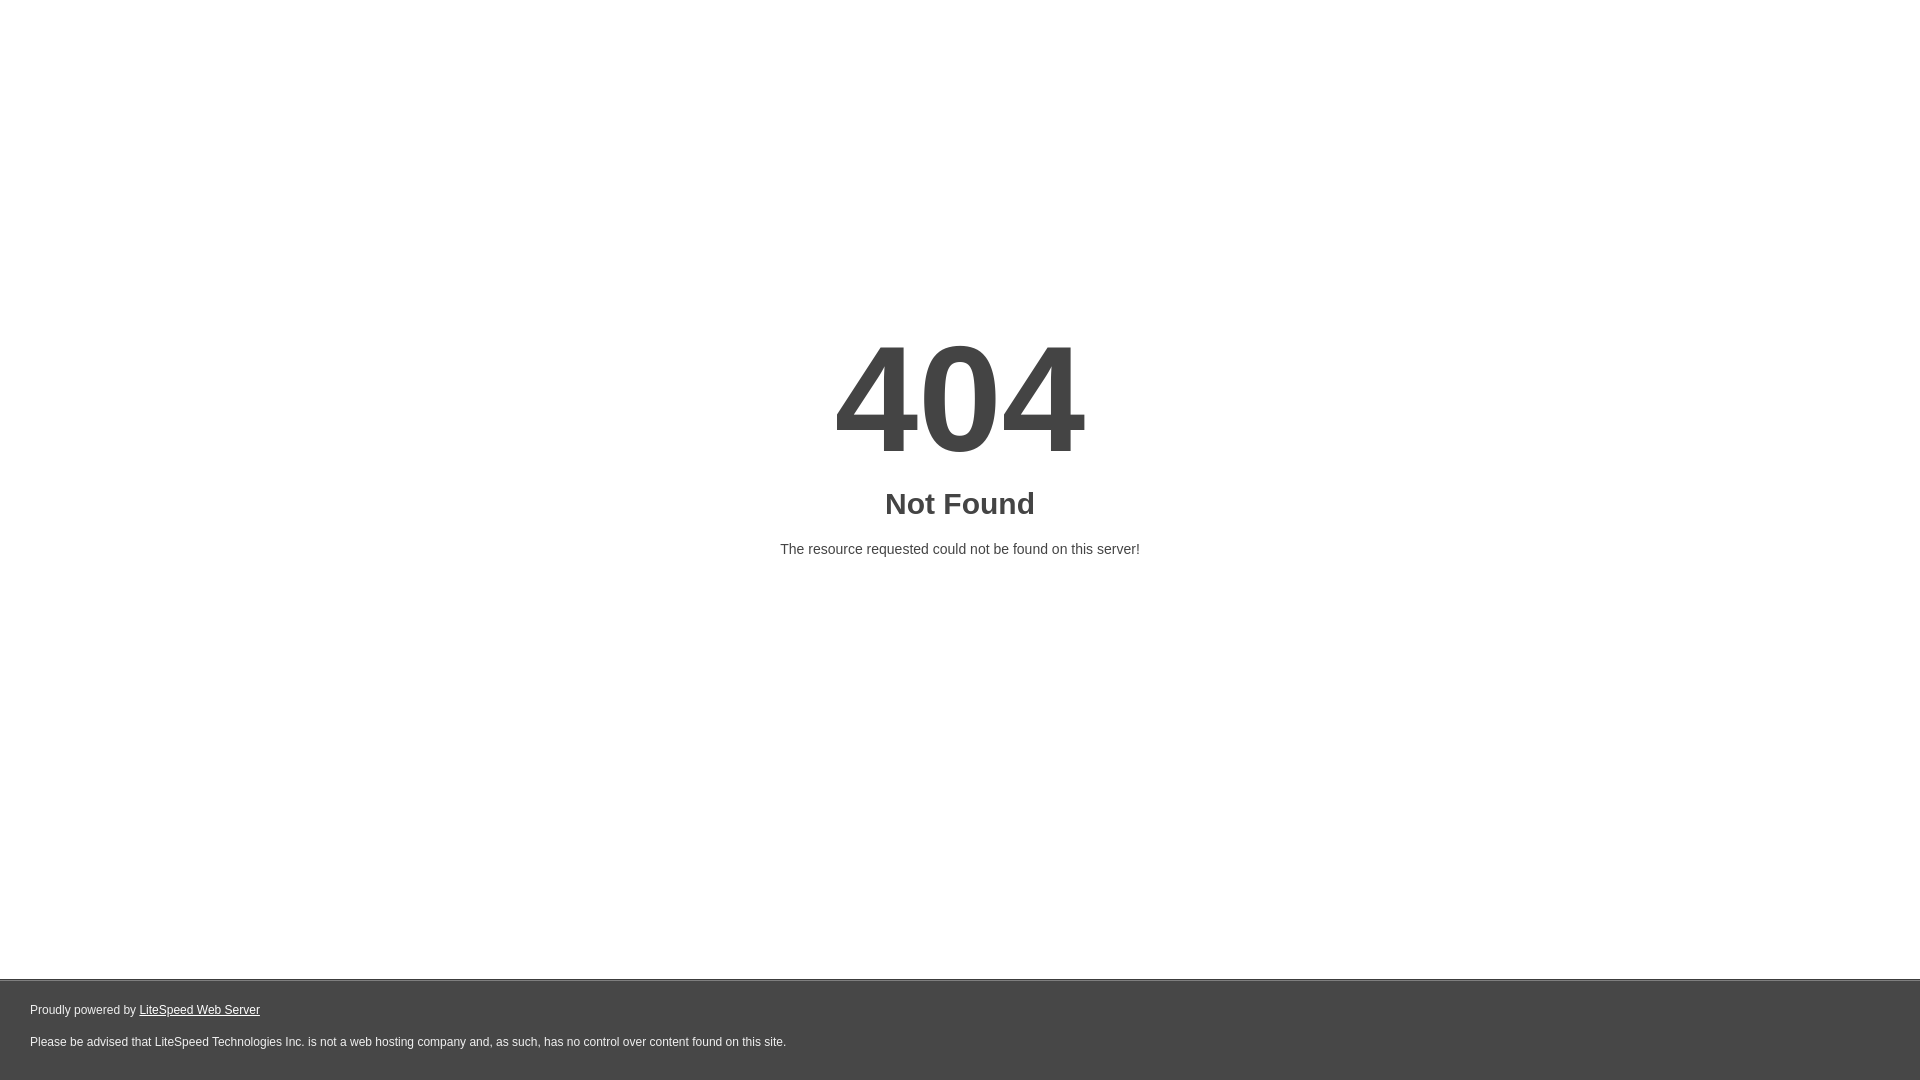 This screenshot has height=1080, width=1920. Describe the element at coordinates (200, 1010) in the screenshot. I see `LiteSpeed Web Server` at that location.